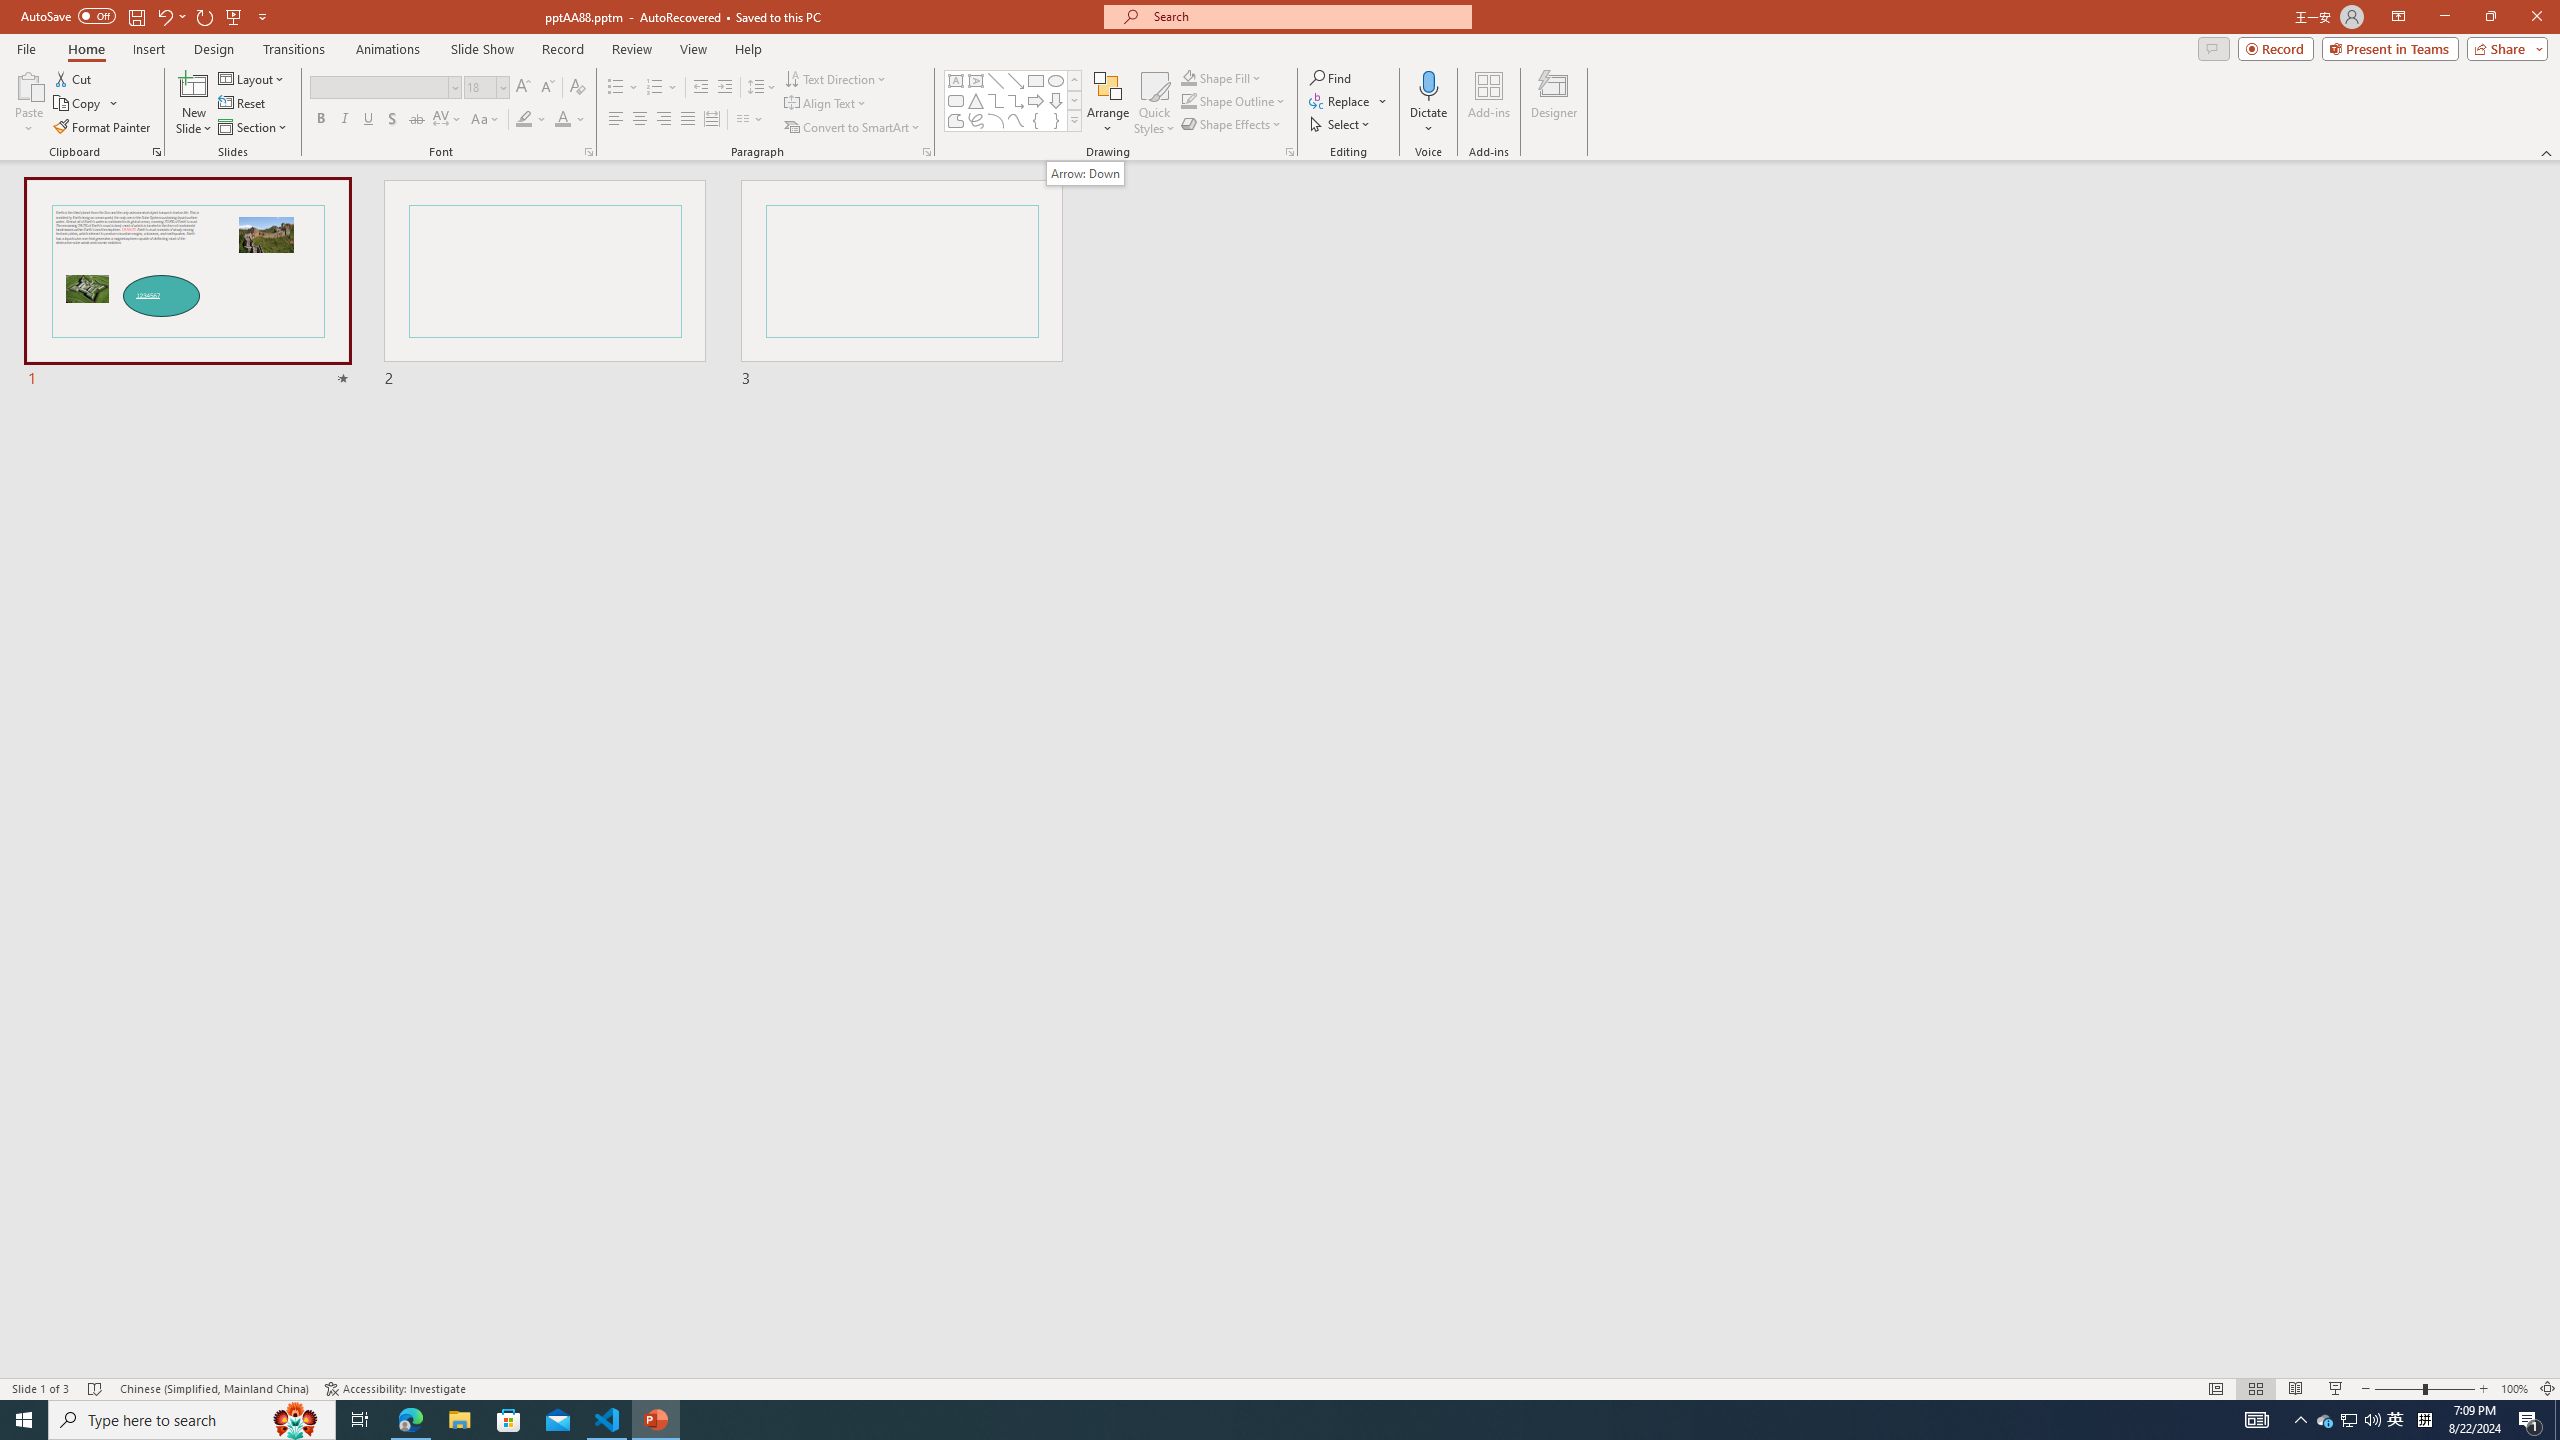 This screenshot has height=1440, width=2560. What do you see at coordinates (726, 88) in the screenshot?
I see `Increase Indent` at bounding box center [726, 88].